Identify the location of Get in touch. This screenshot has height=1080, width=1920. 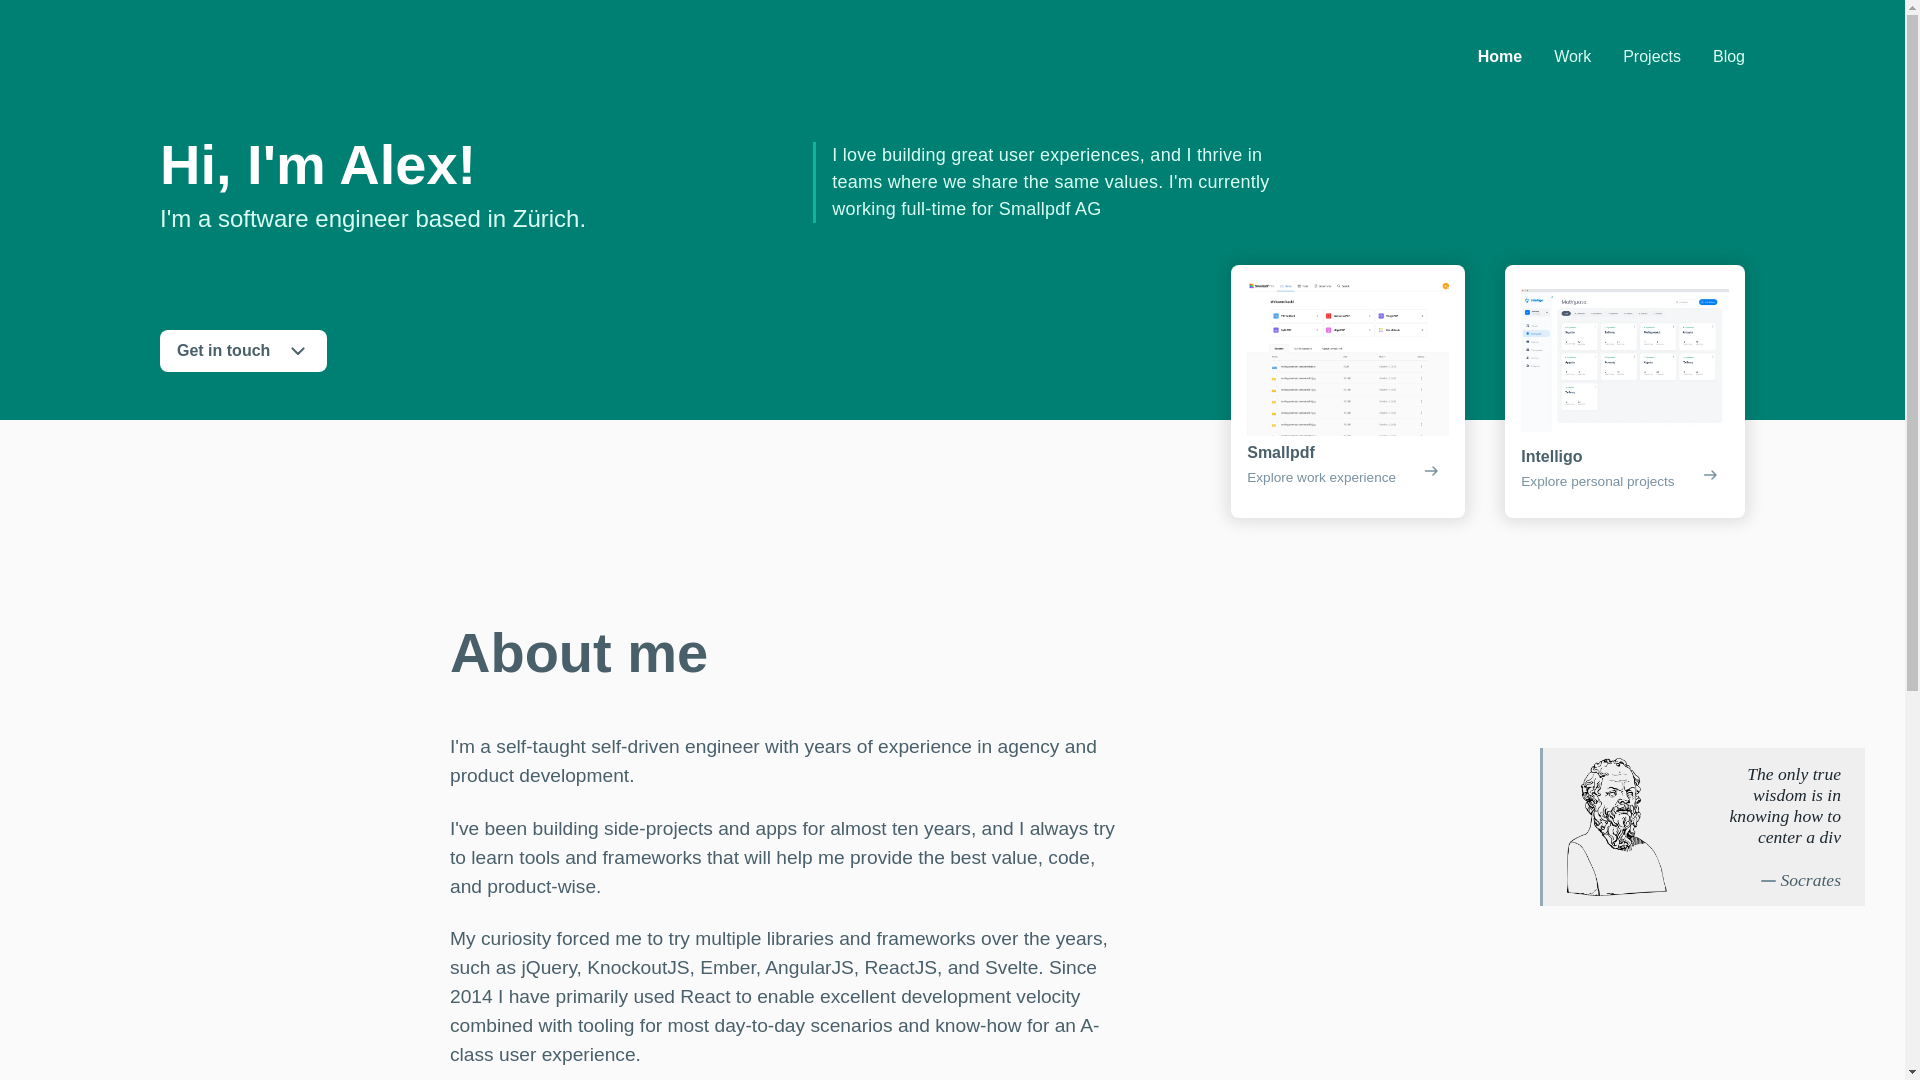
(242, 350).